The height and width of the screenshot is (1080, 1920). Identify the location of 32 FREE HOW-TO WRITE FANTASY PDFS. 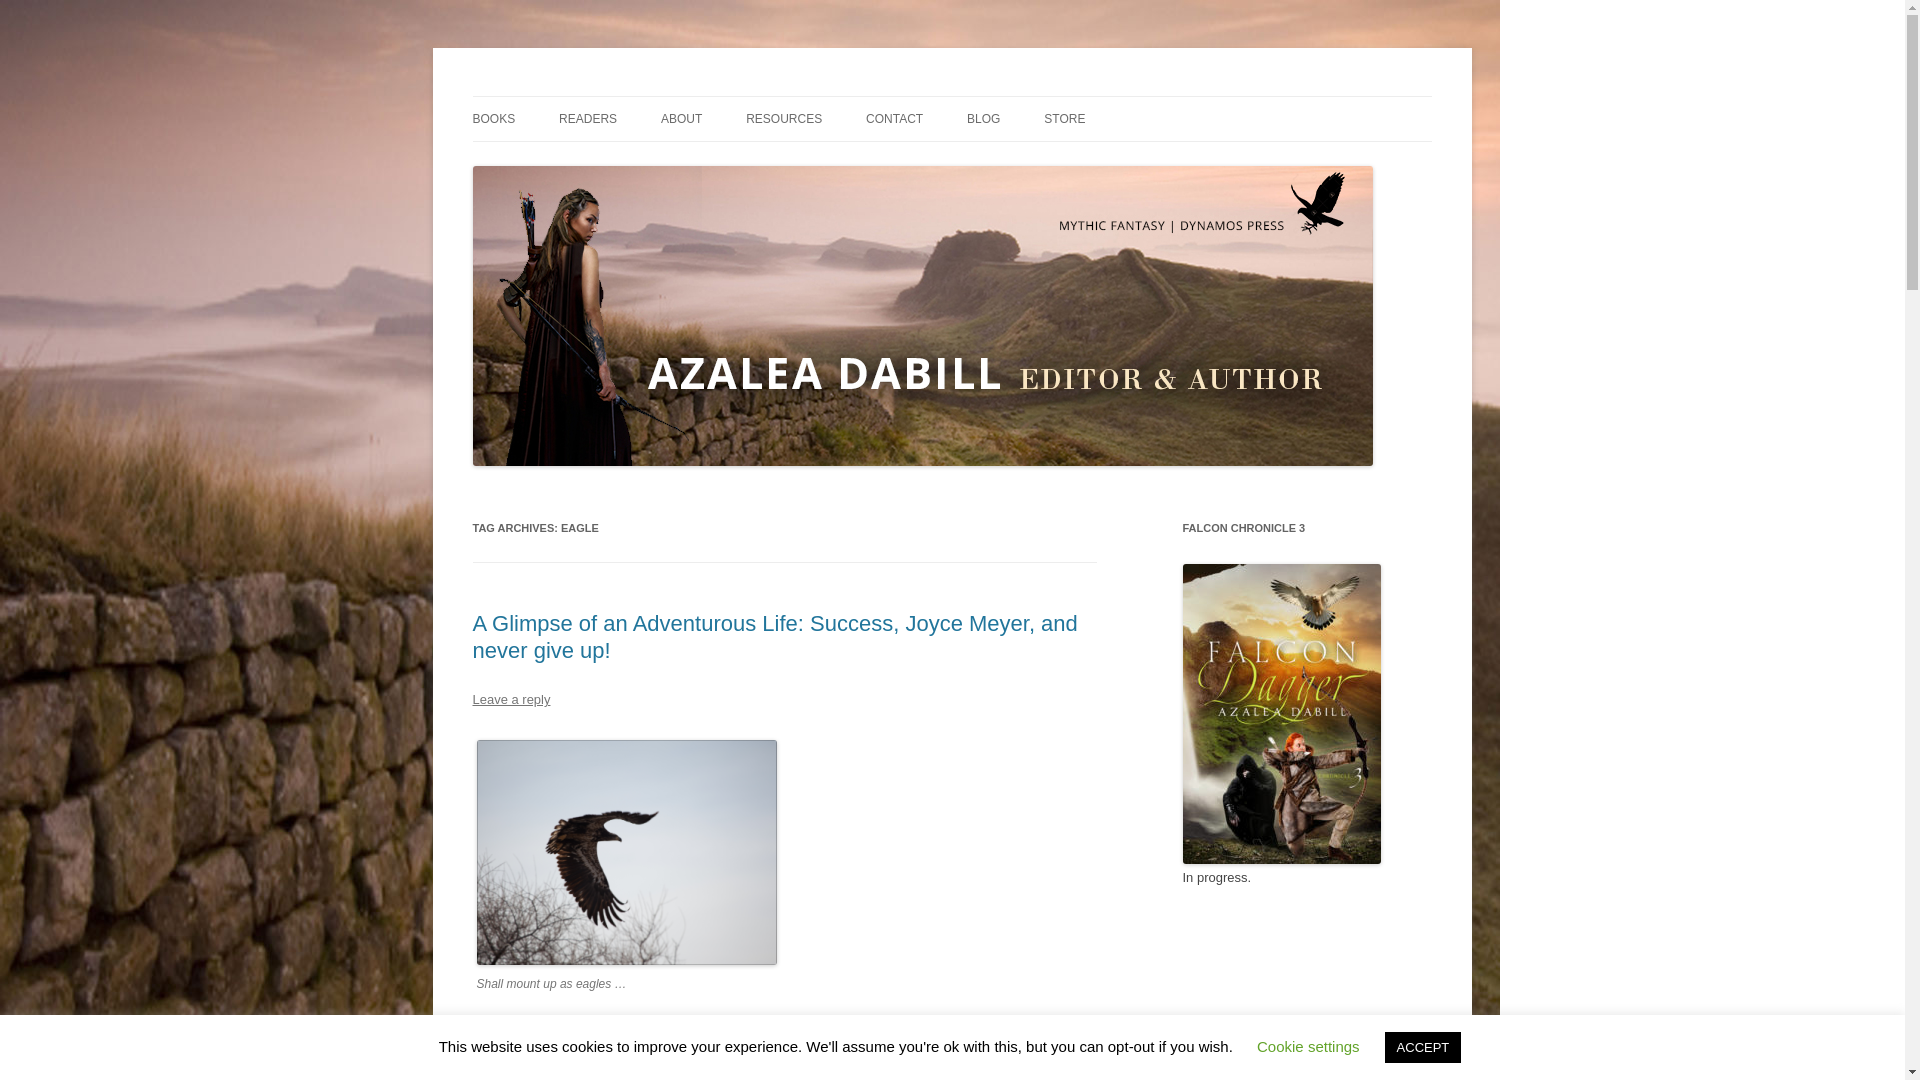
(846, 174).